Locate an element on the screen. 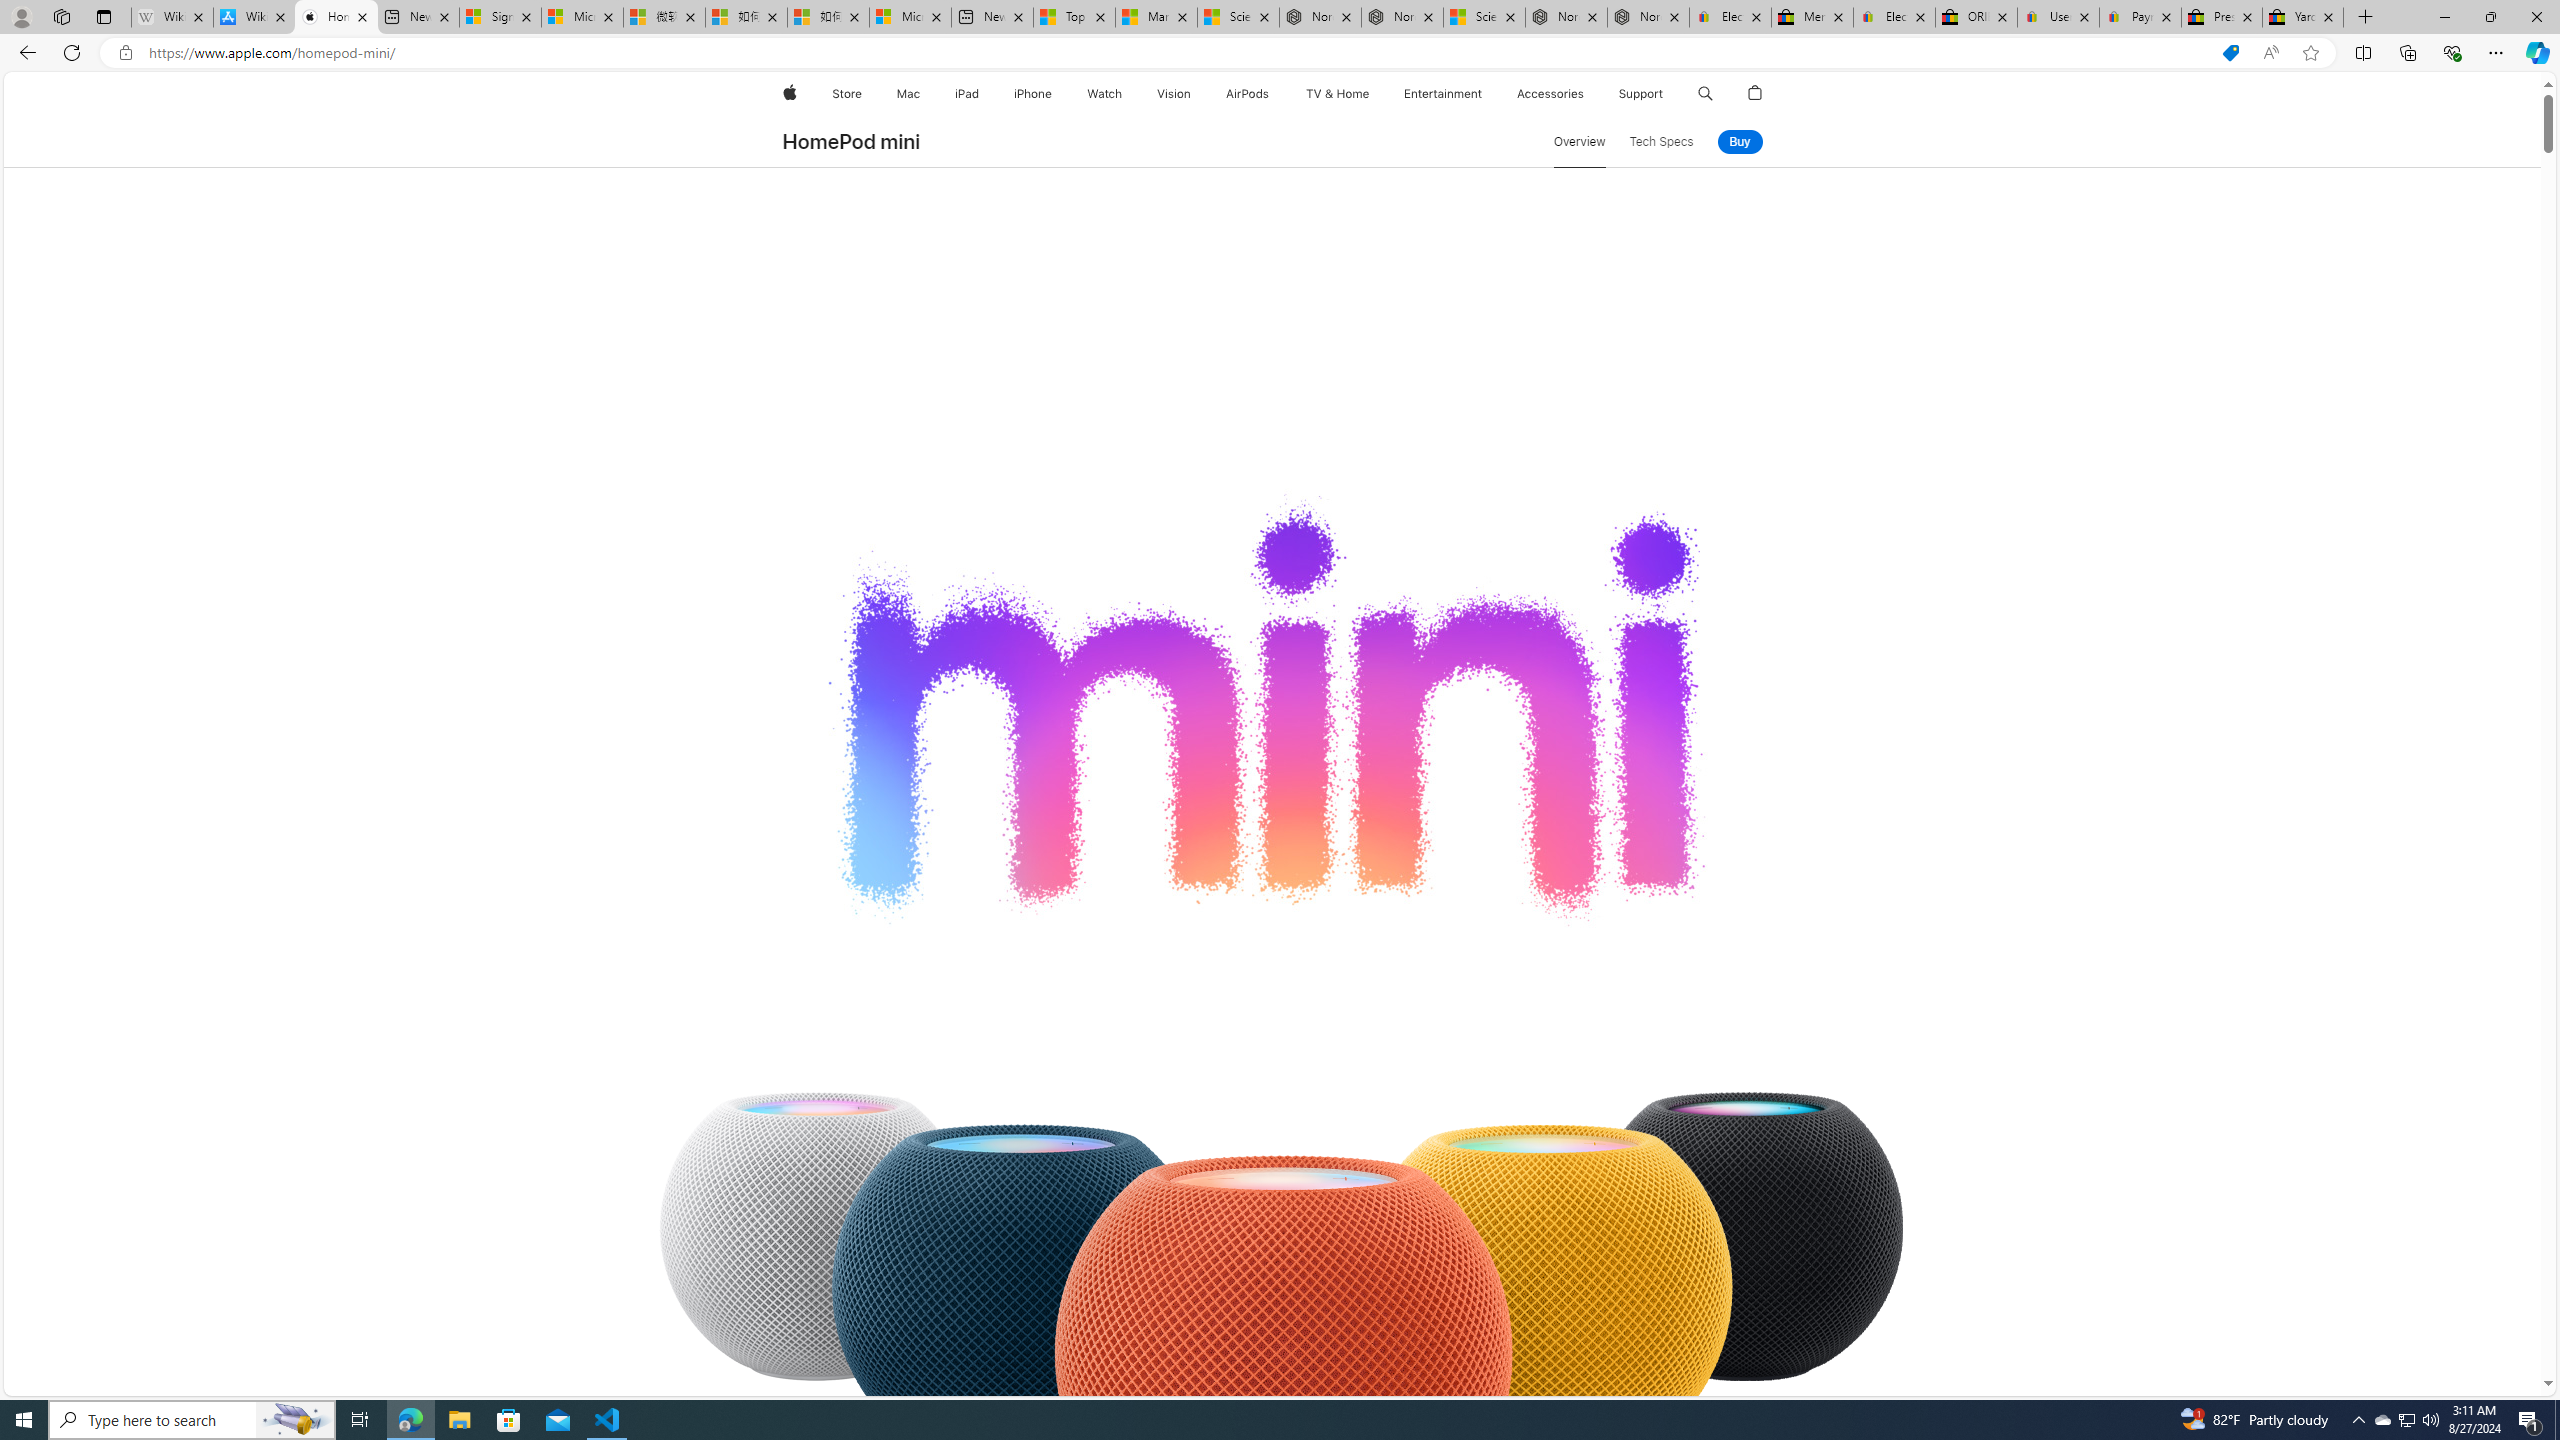 The width and height of the screenshot is (2560, 1440). Support menu is located at coordinates (1668, 94).